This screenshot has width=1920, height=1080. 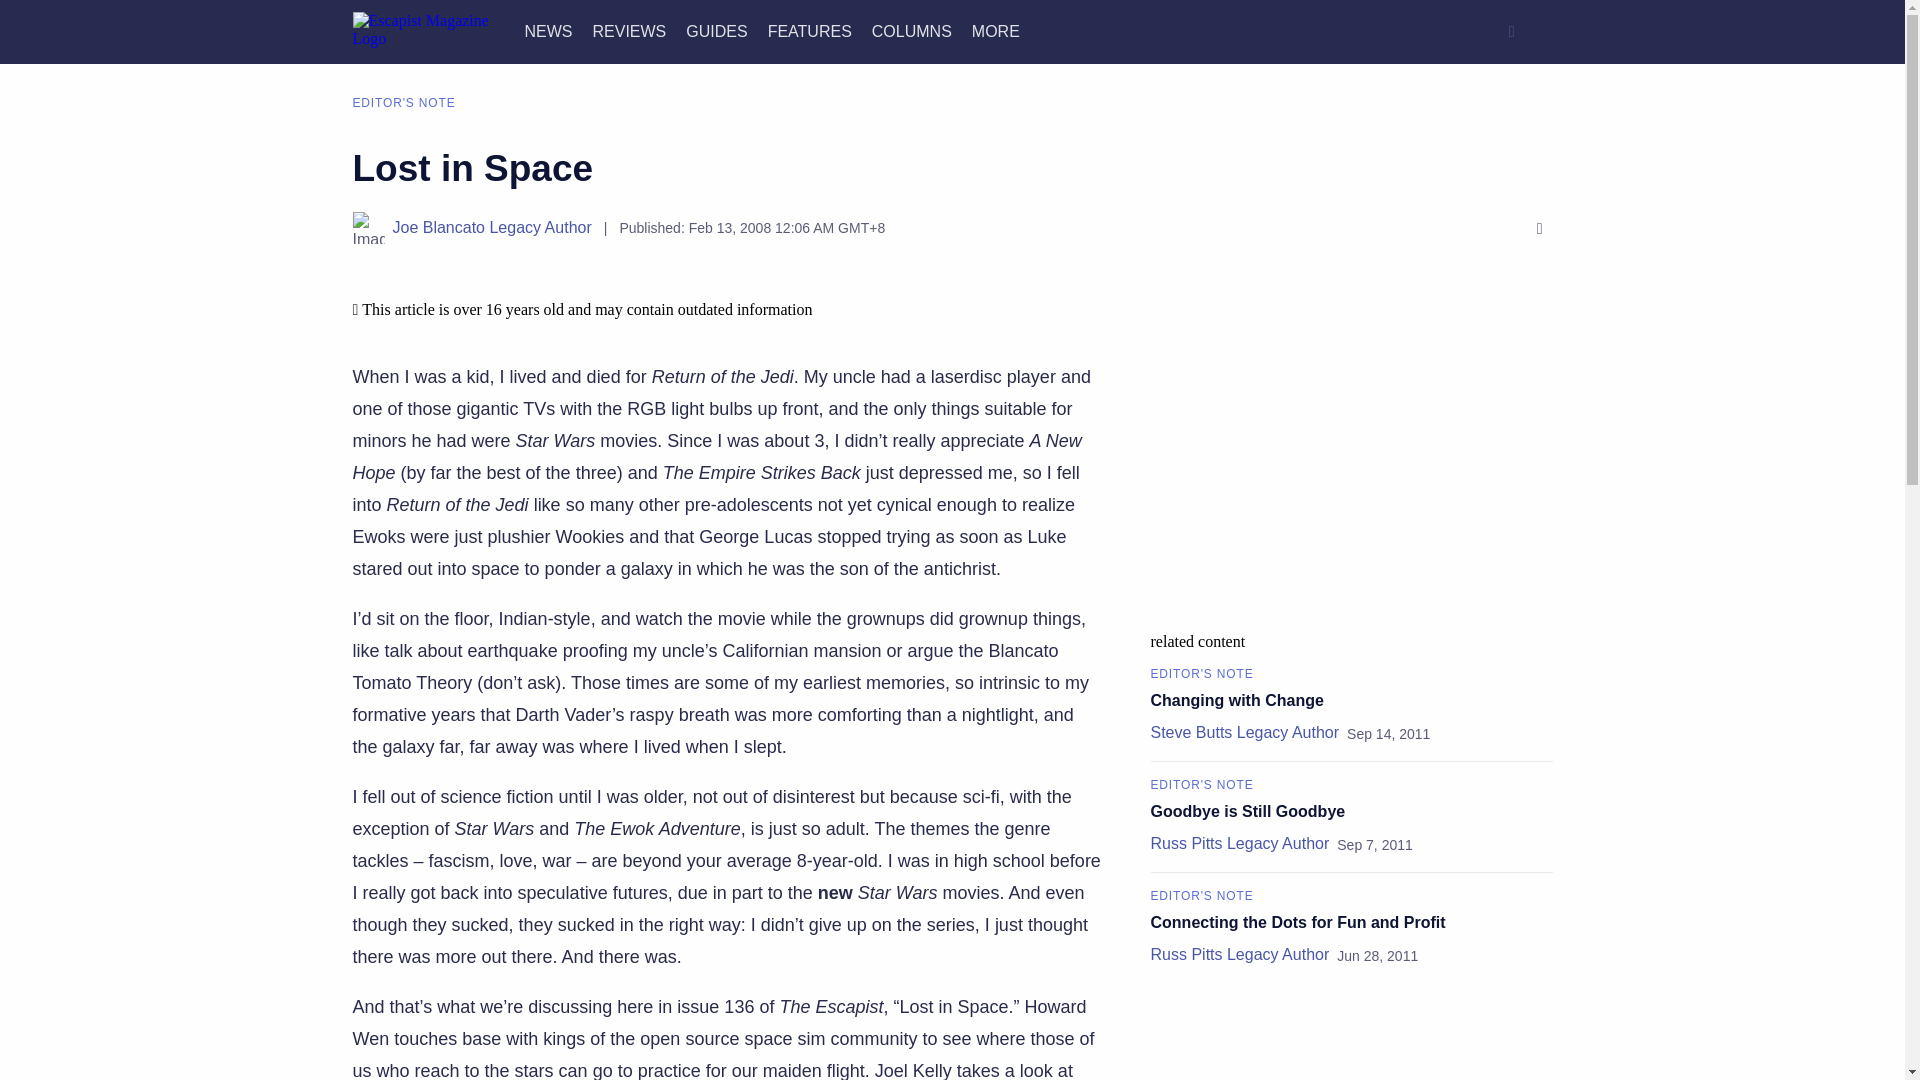 What do you see at coordinates (628, 30) in the screenshot?
I see `REVIEWS` at bounding box center [628, 30].